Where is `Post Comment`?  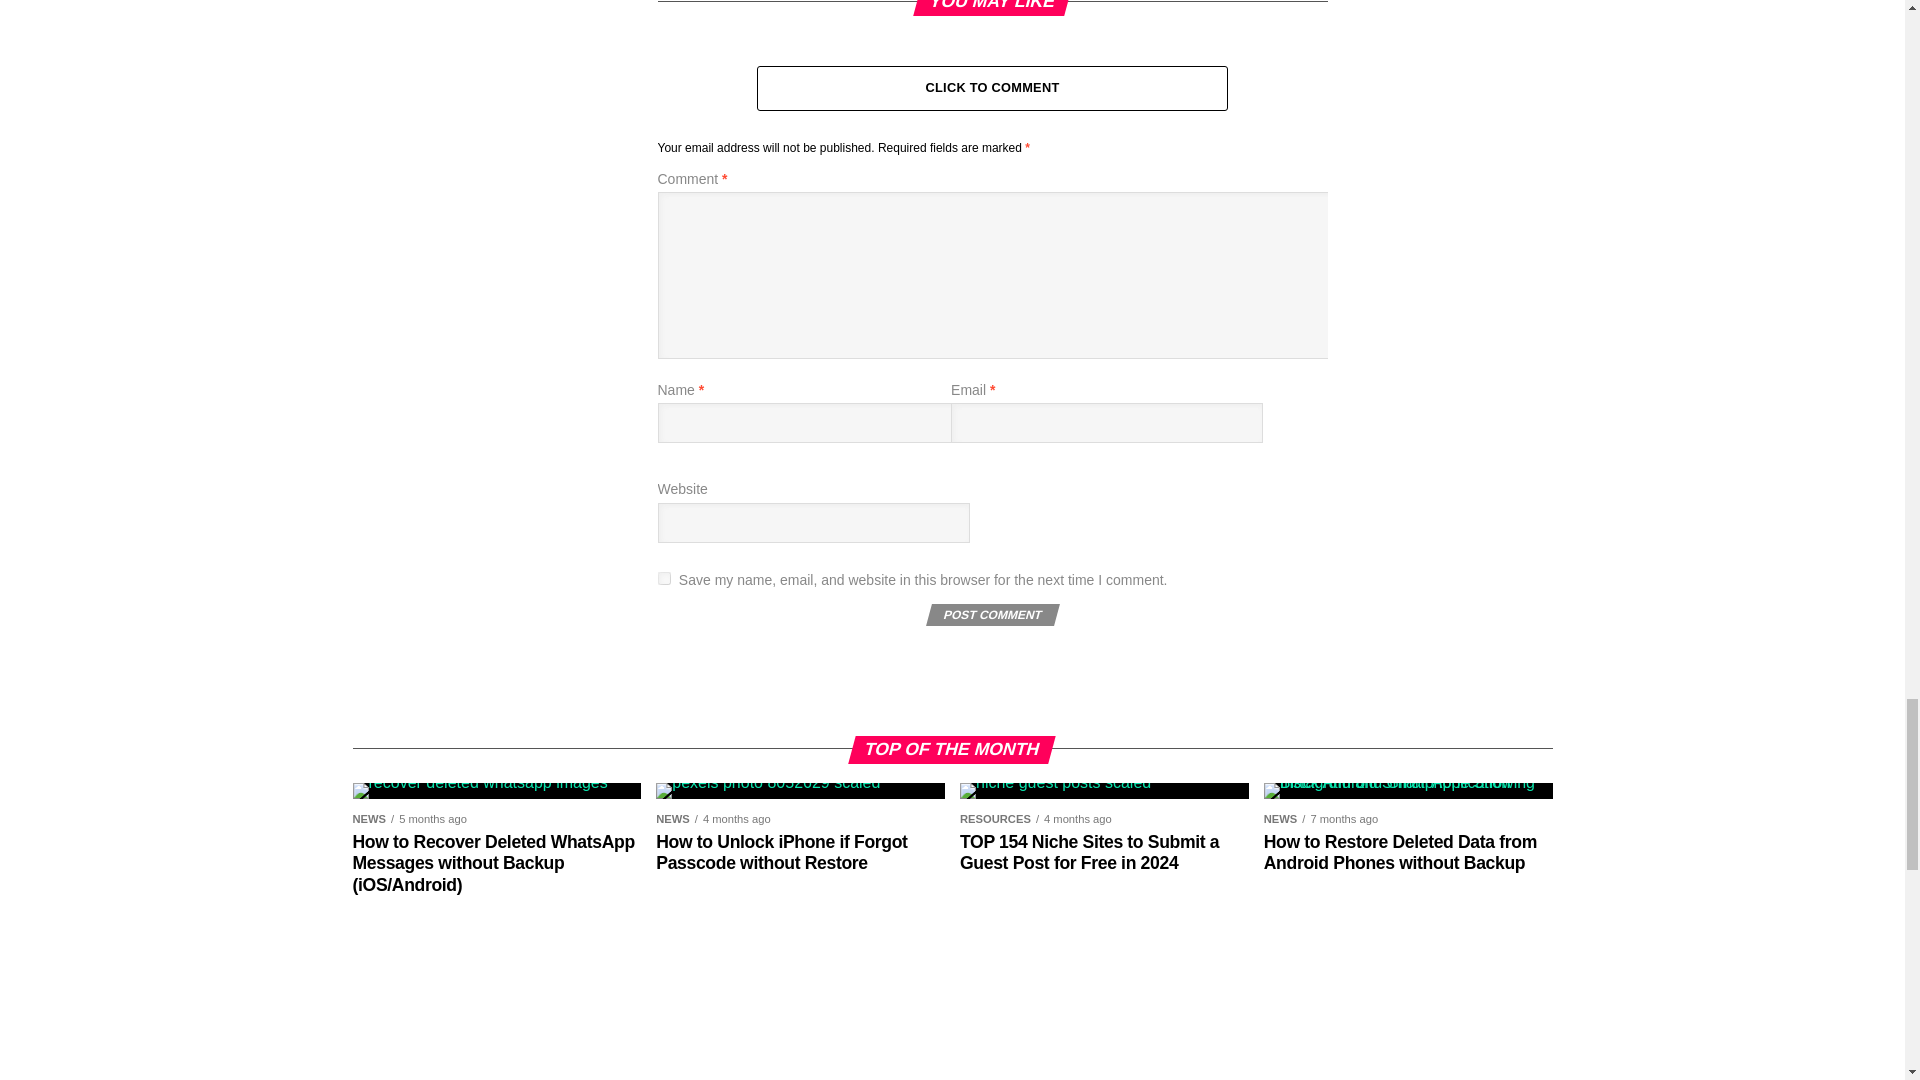 Post Comment is located at coordinates (990, 614).